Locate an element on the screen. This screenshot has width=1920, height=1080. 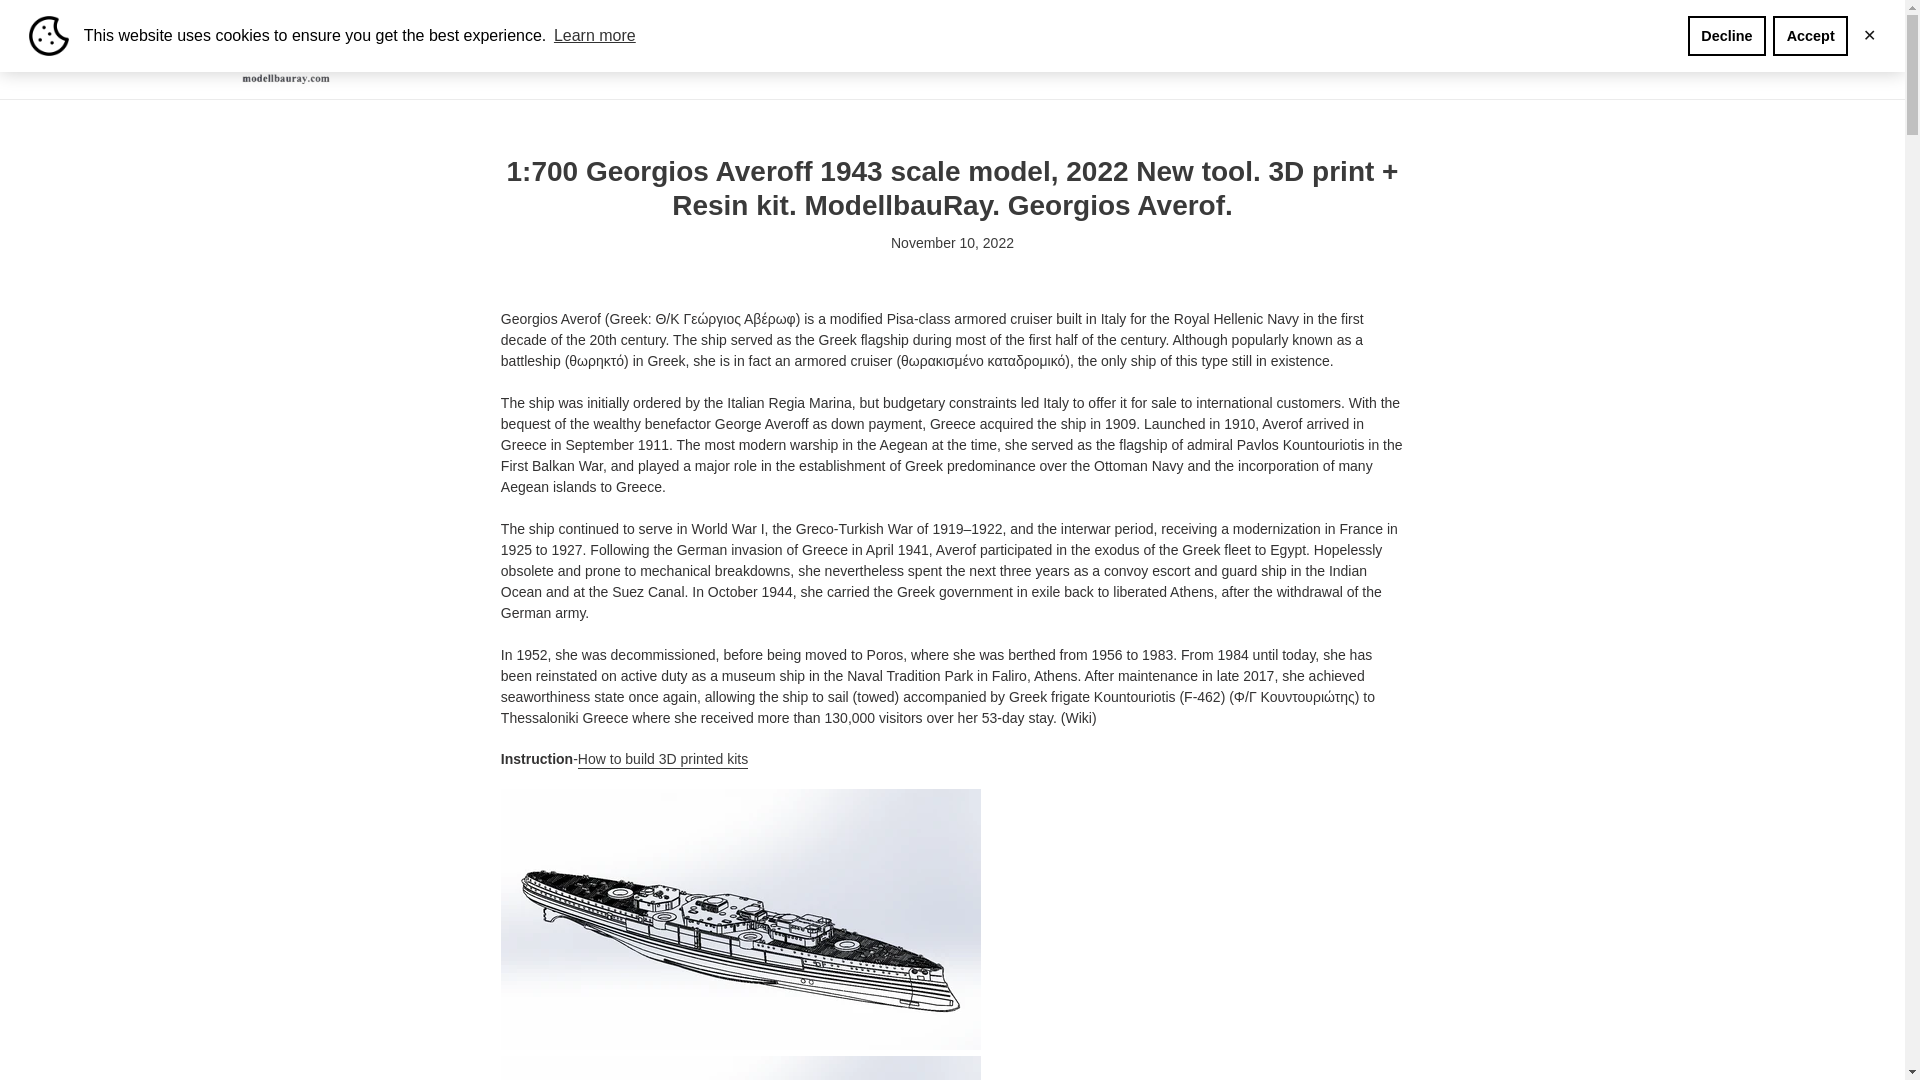
Search is located at coordinates (1790, 48).